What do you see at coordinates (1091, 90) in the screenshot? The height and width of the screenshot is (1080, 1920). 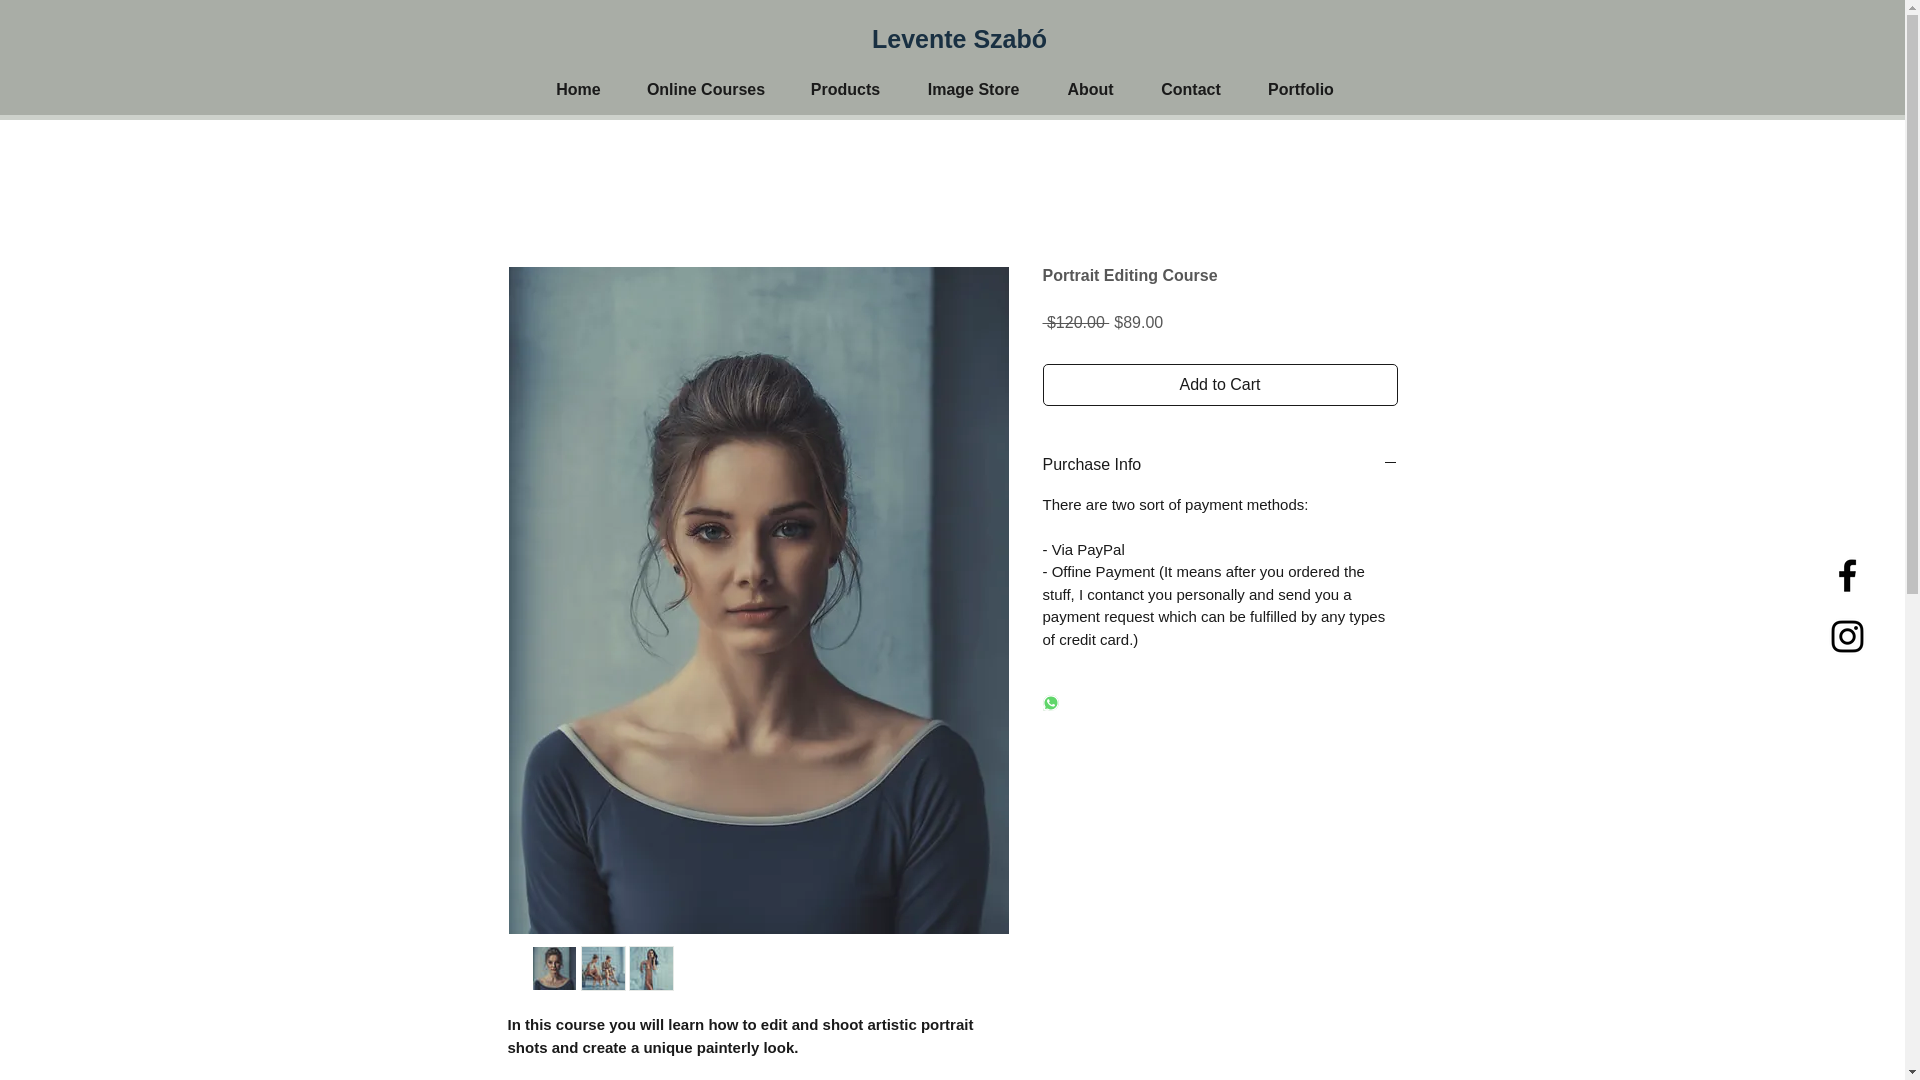 I see `About` at bounding box center [1091, 90].